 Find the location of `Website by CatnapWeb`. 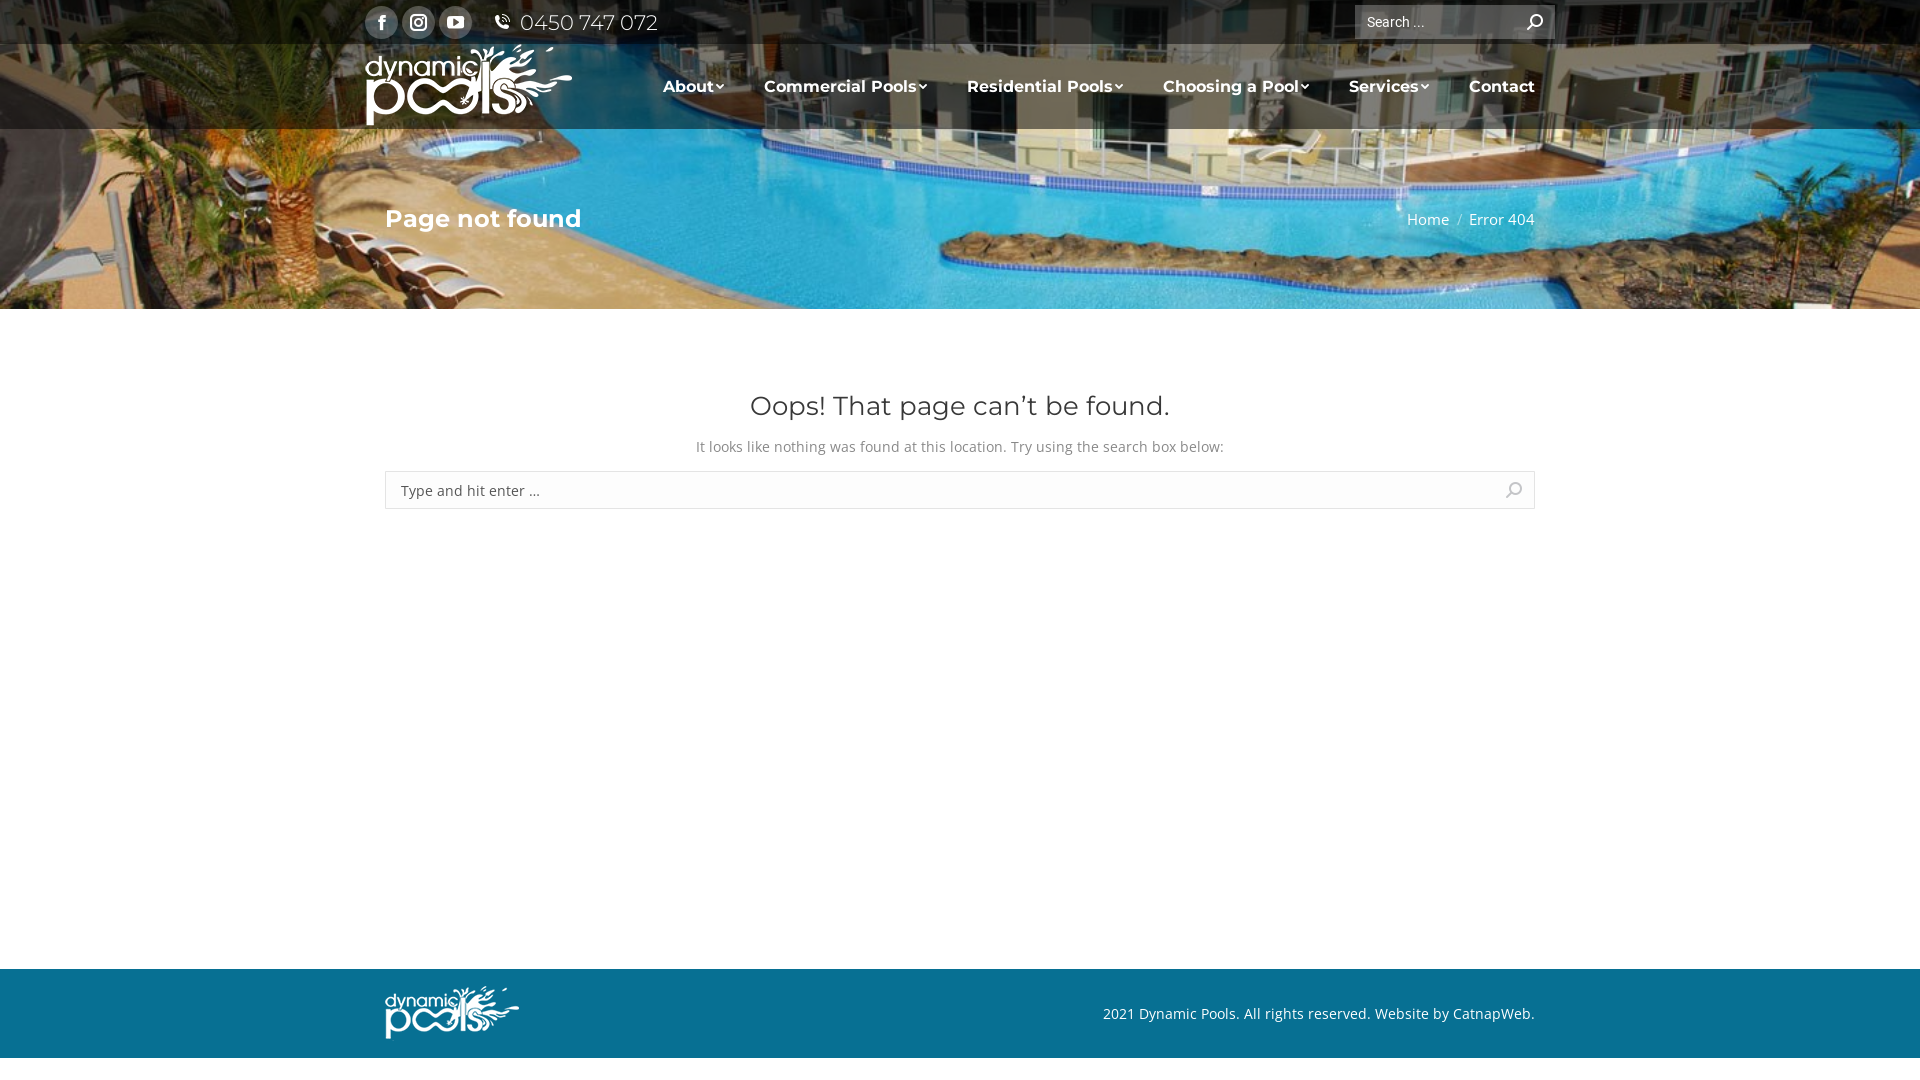

Website by CatnapWeb is located at coordinates (1453, 1014).